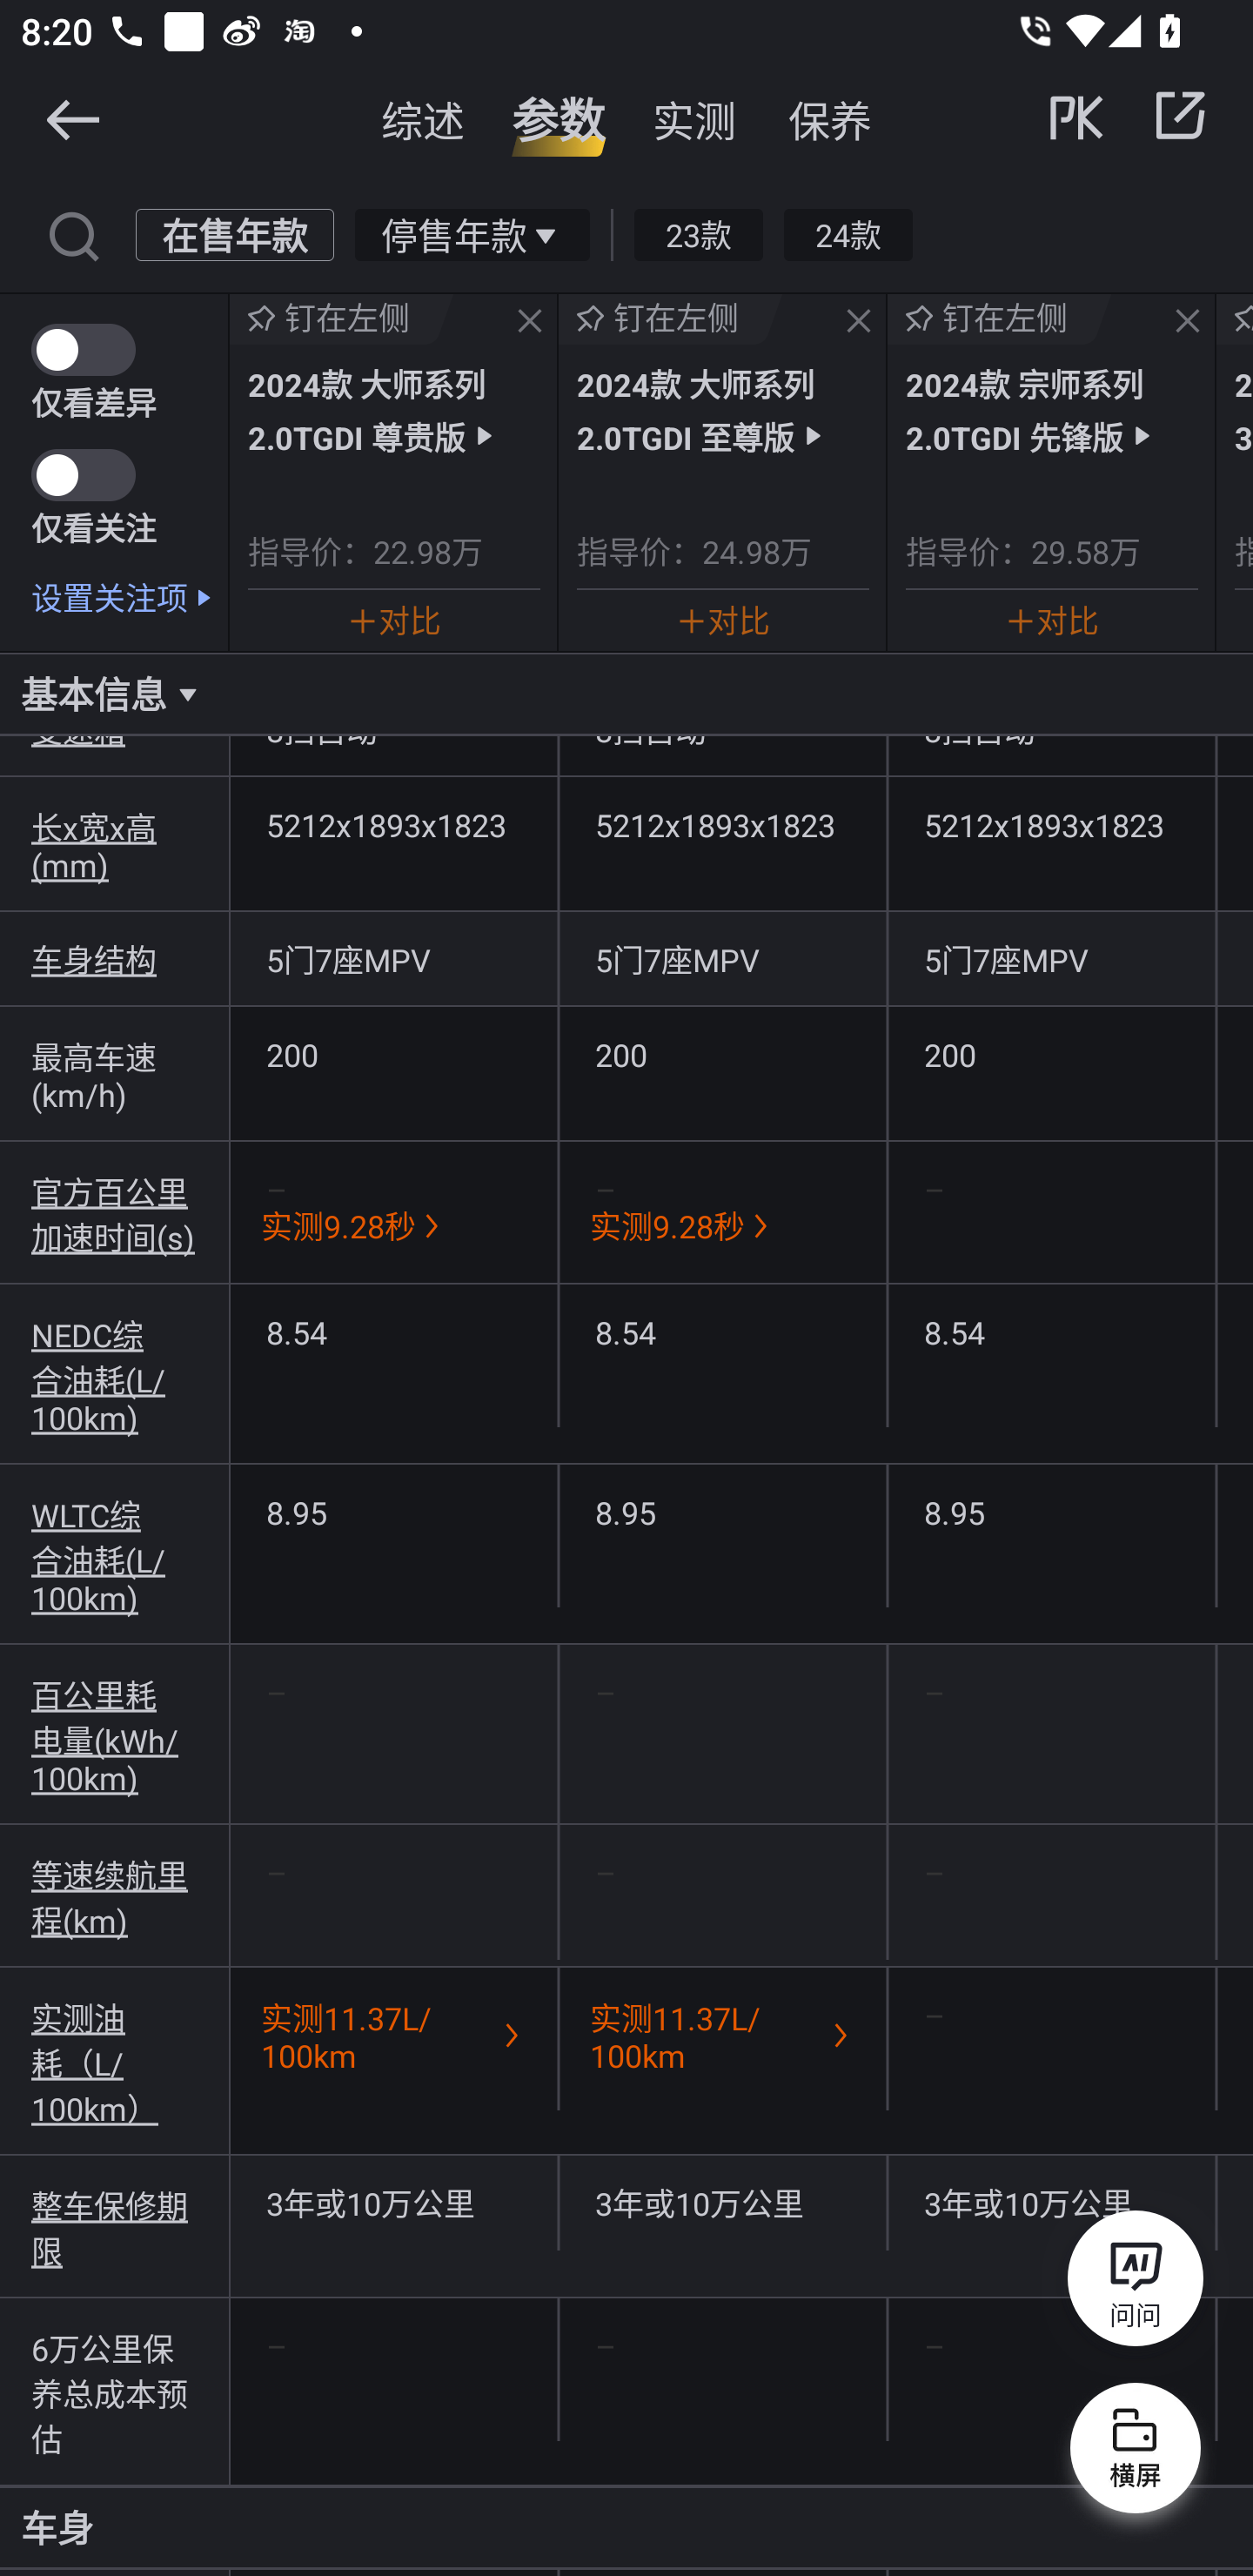 The height and width of the screenshot is (2576, 1253). Describe the element at coordinates (1135, 2284) in the screenshot. I see ` 问问` at that location.